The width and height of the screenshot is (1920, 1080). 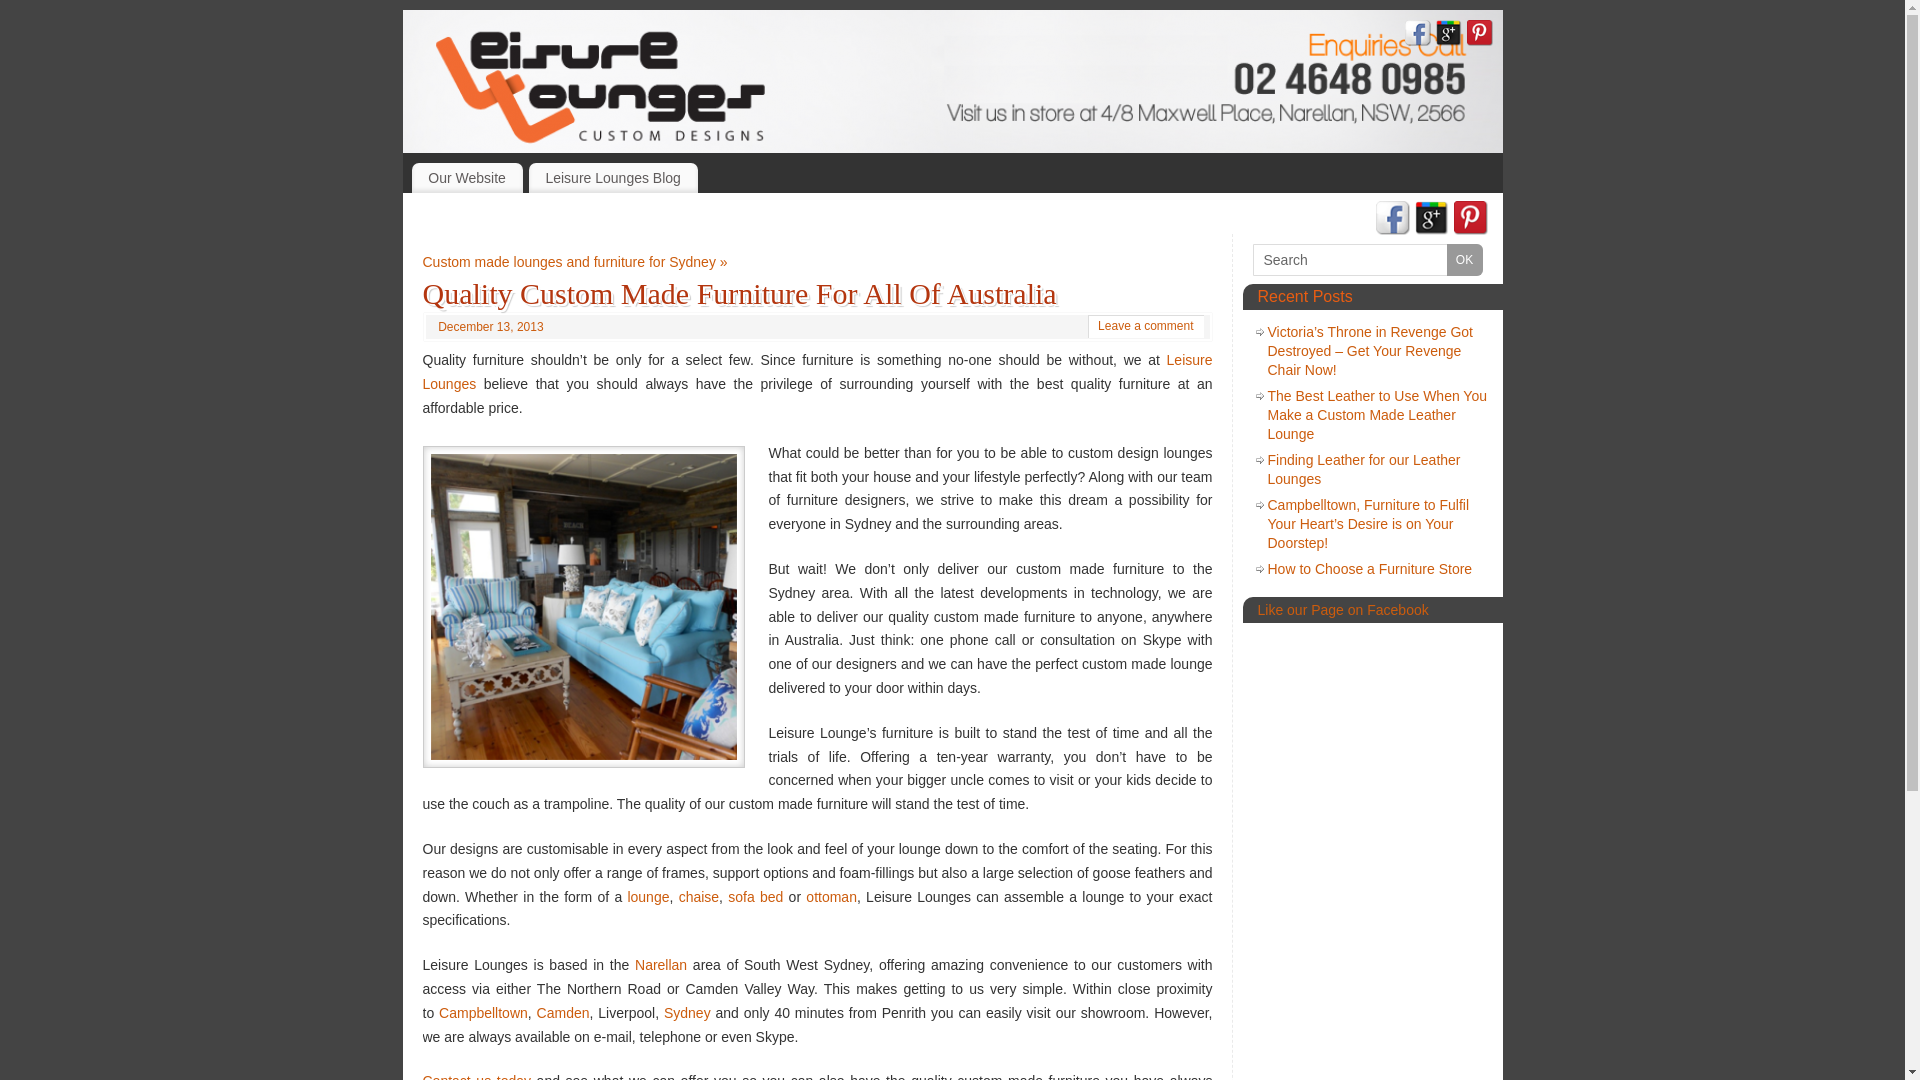 What do you see at coordinates (564, 1013) in the screenshot?
I see `Camden` at bounding box center [564, 1013].